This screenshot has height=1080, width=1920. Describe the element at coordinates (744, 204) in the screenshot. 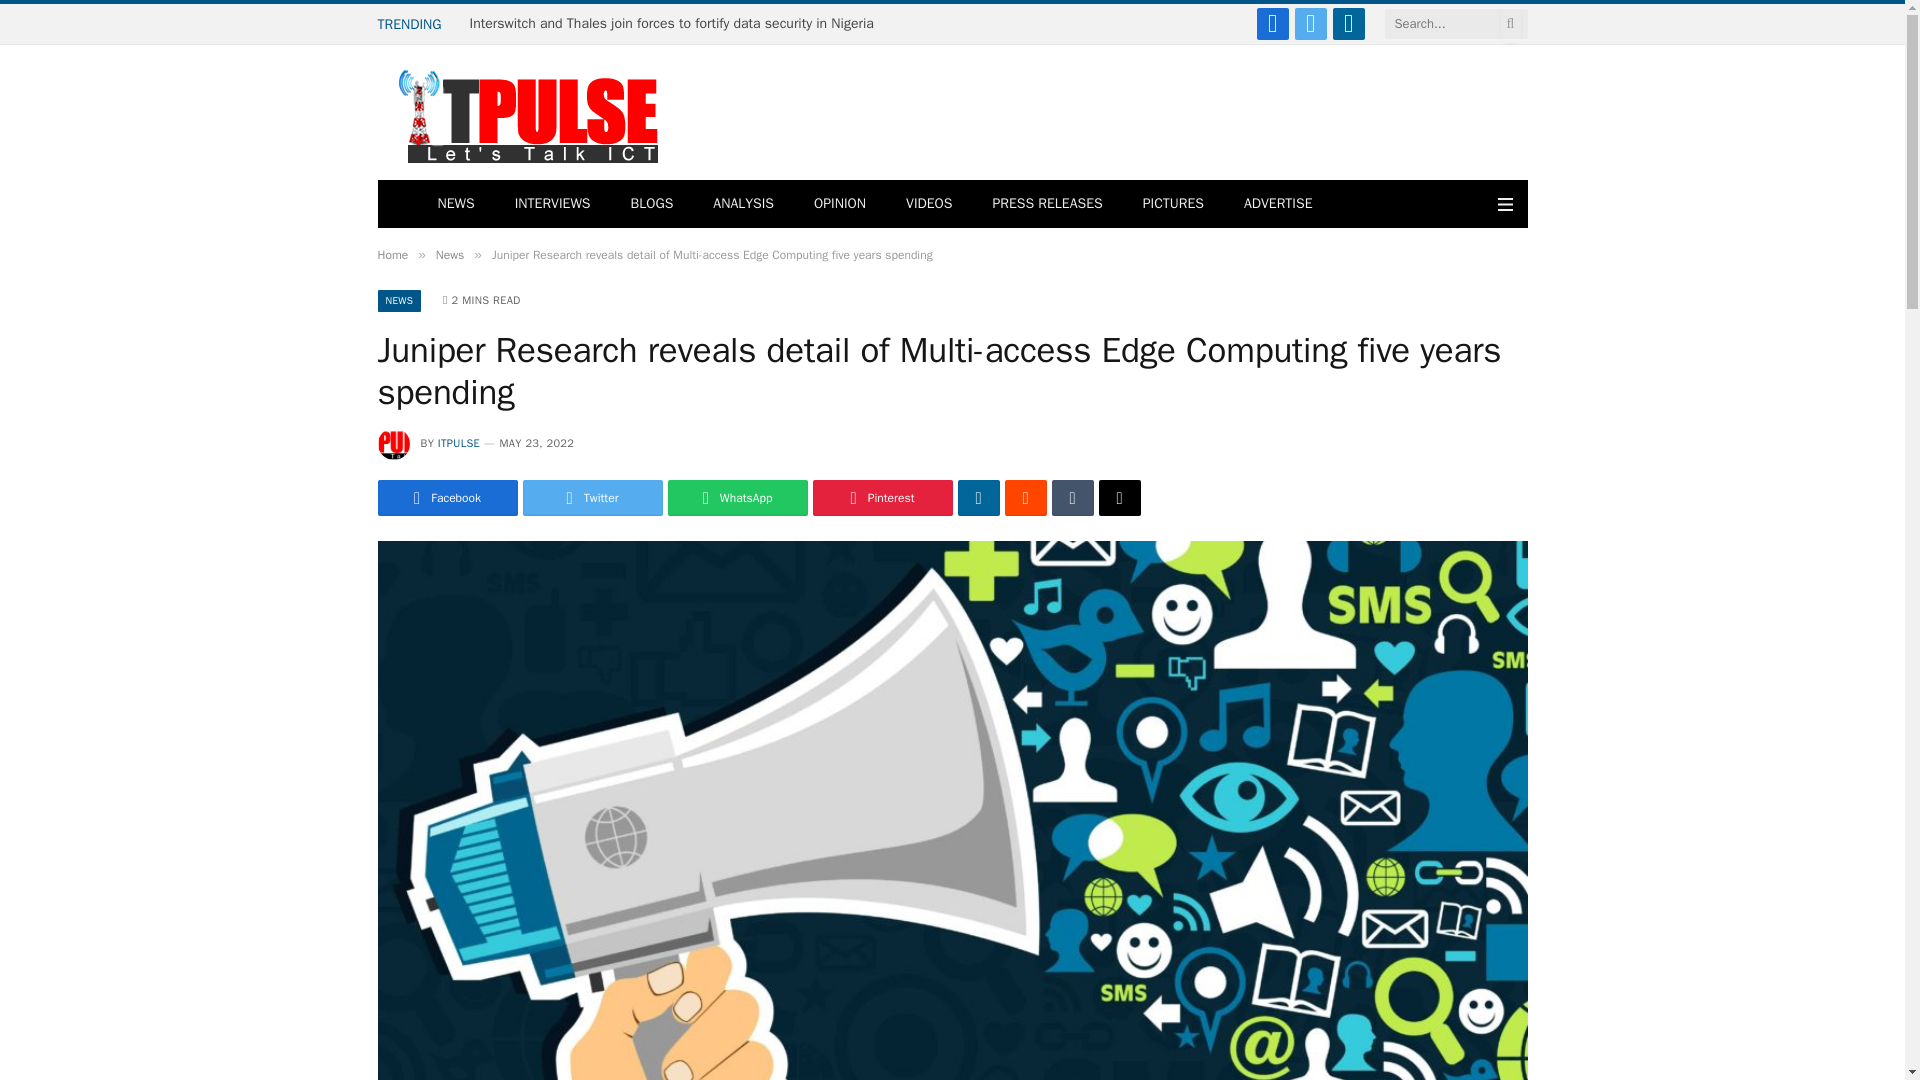

I see `ANALYSIS` at that location.